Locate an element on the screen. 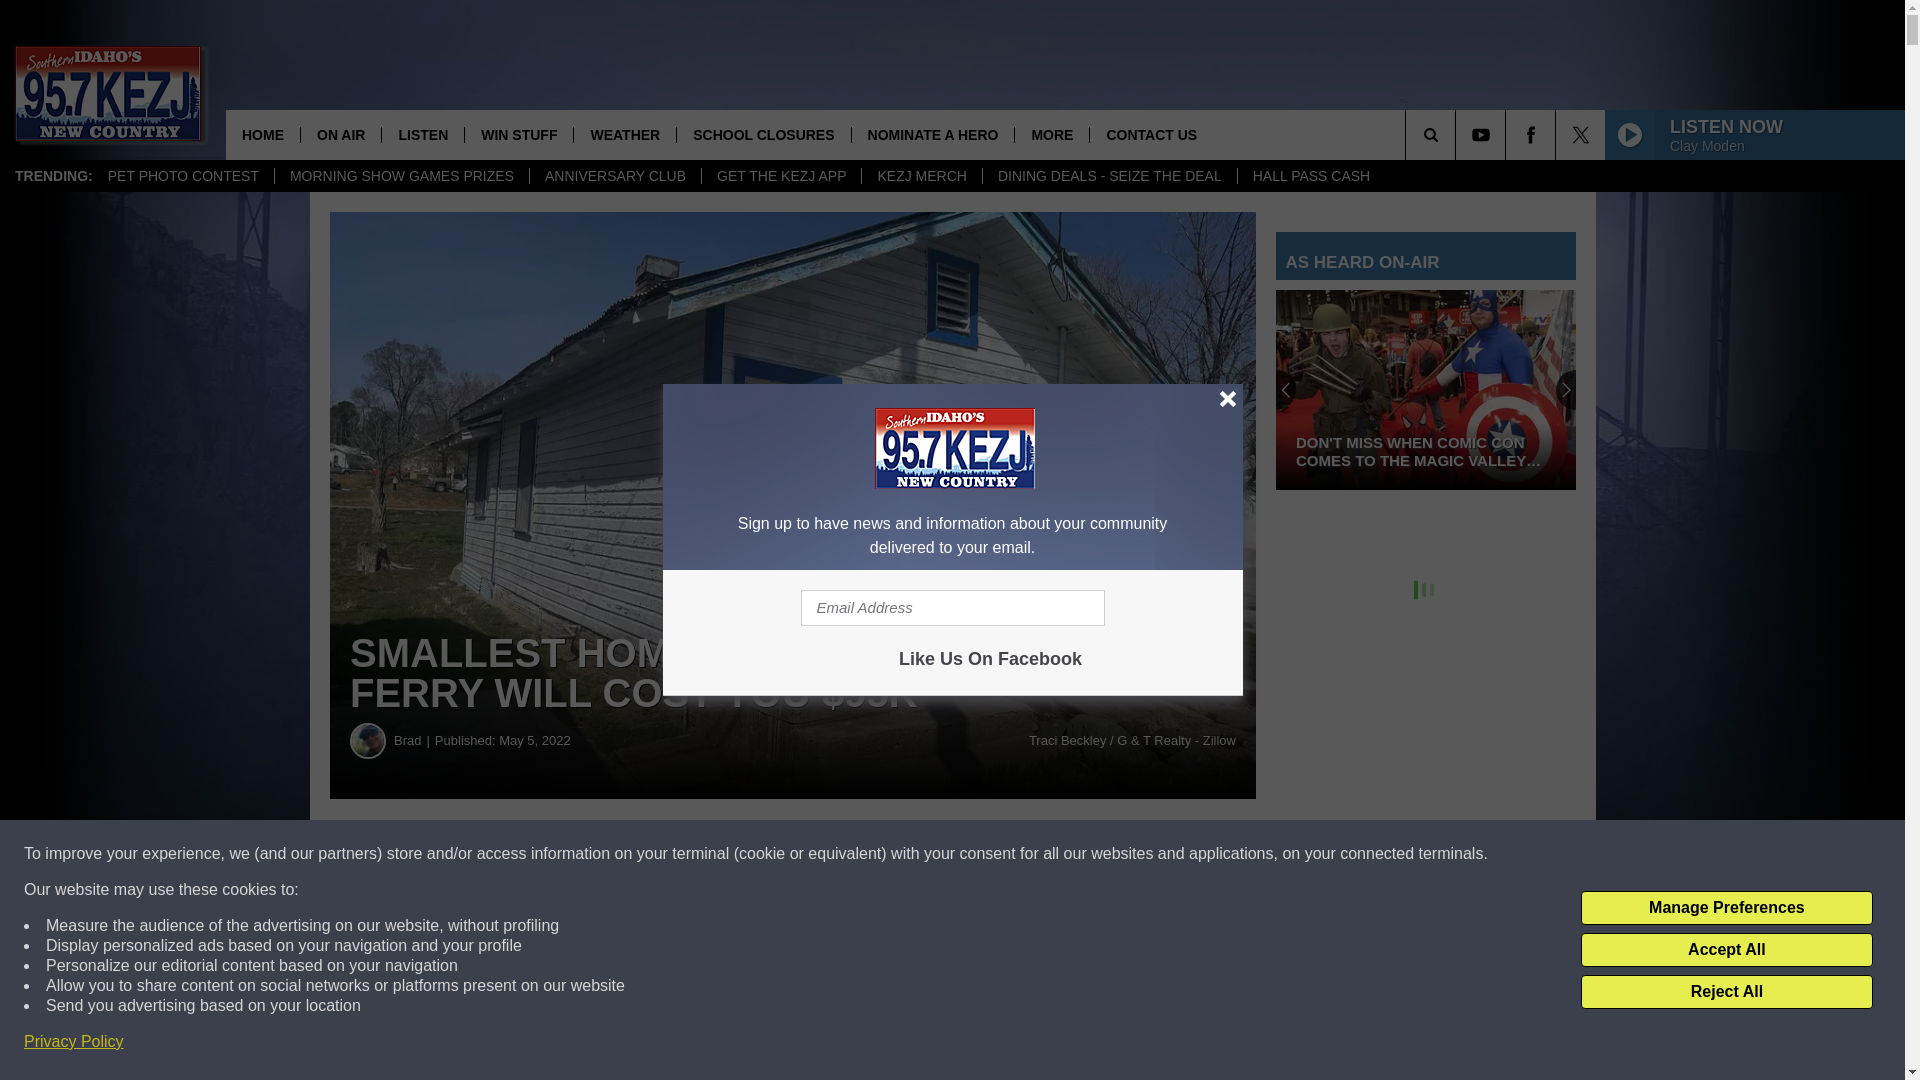 The width and height of the screenshot is (1920, 1080). Share on Facebook is located at coordinates (608, 854).